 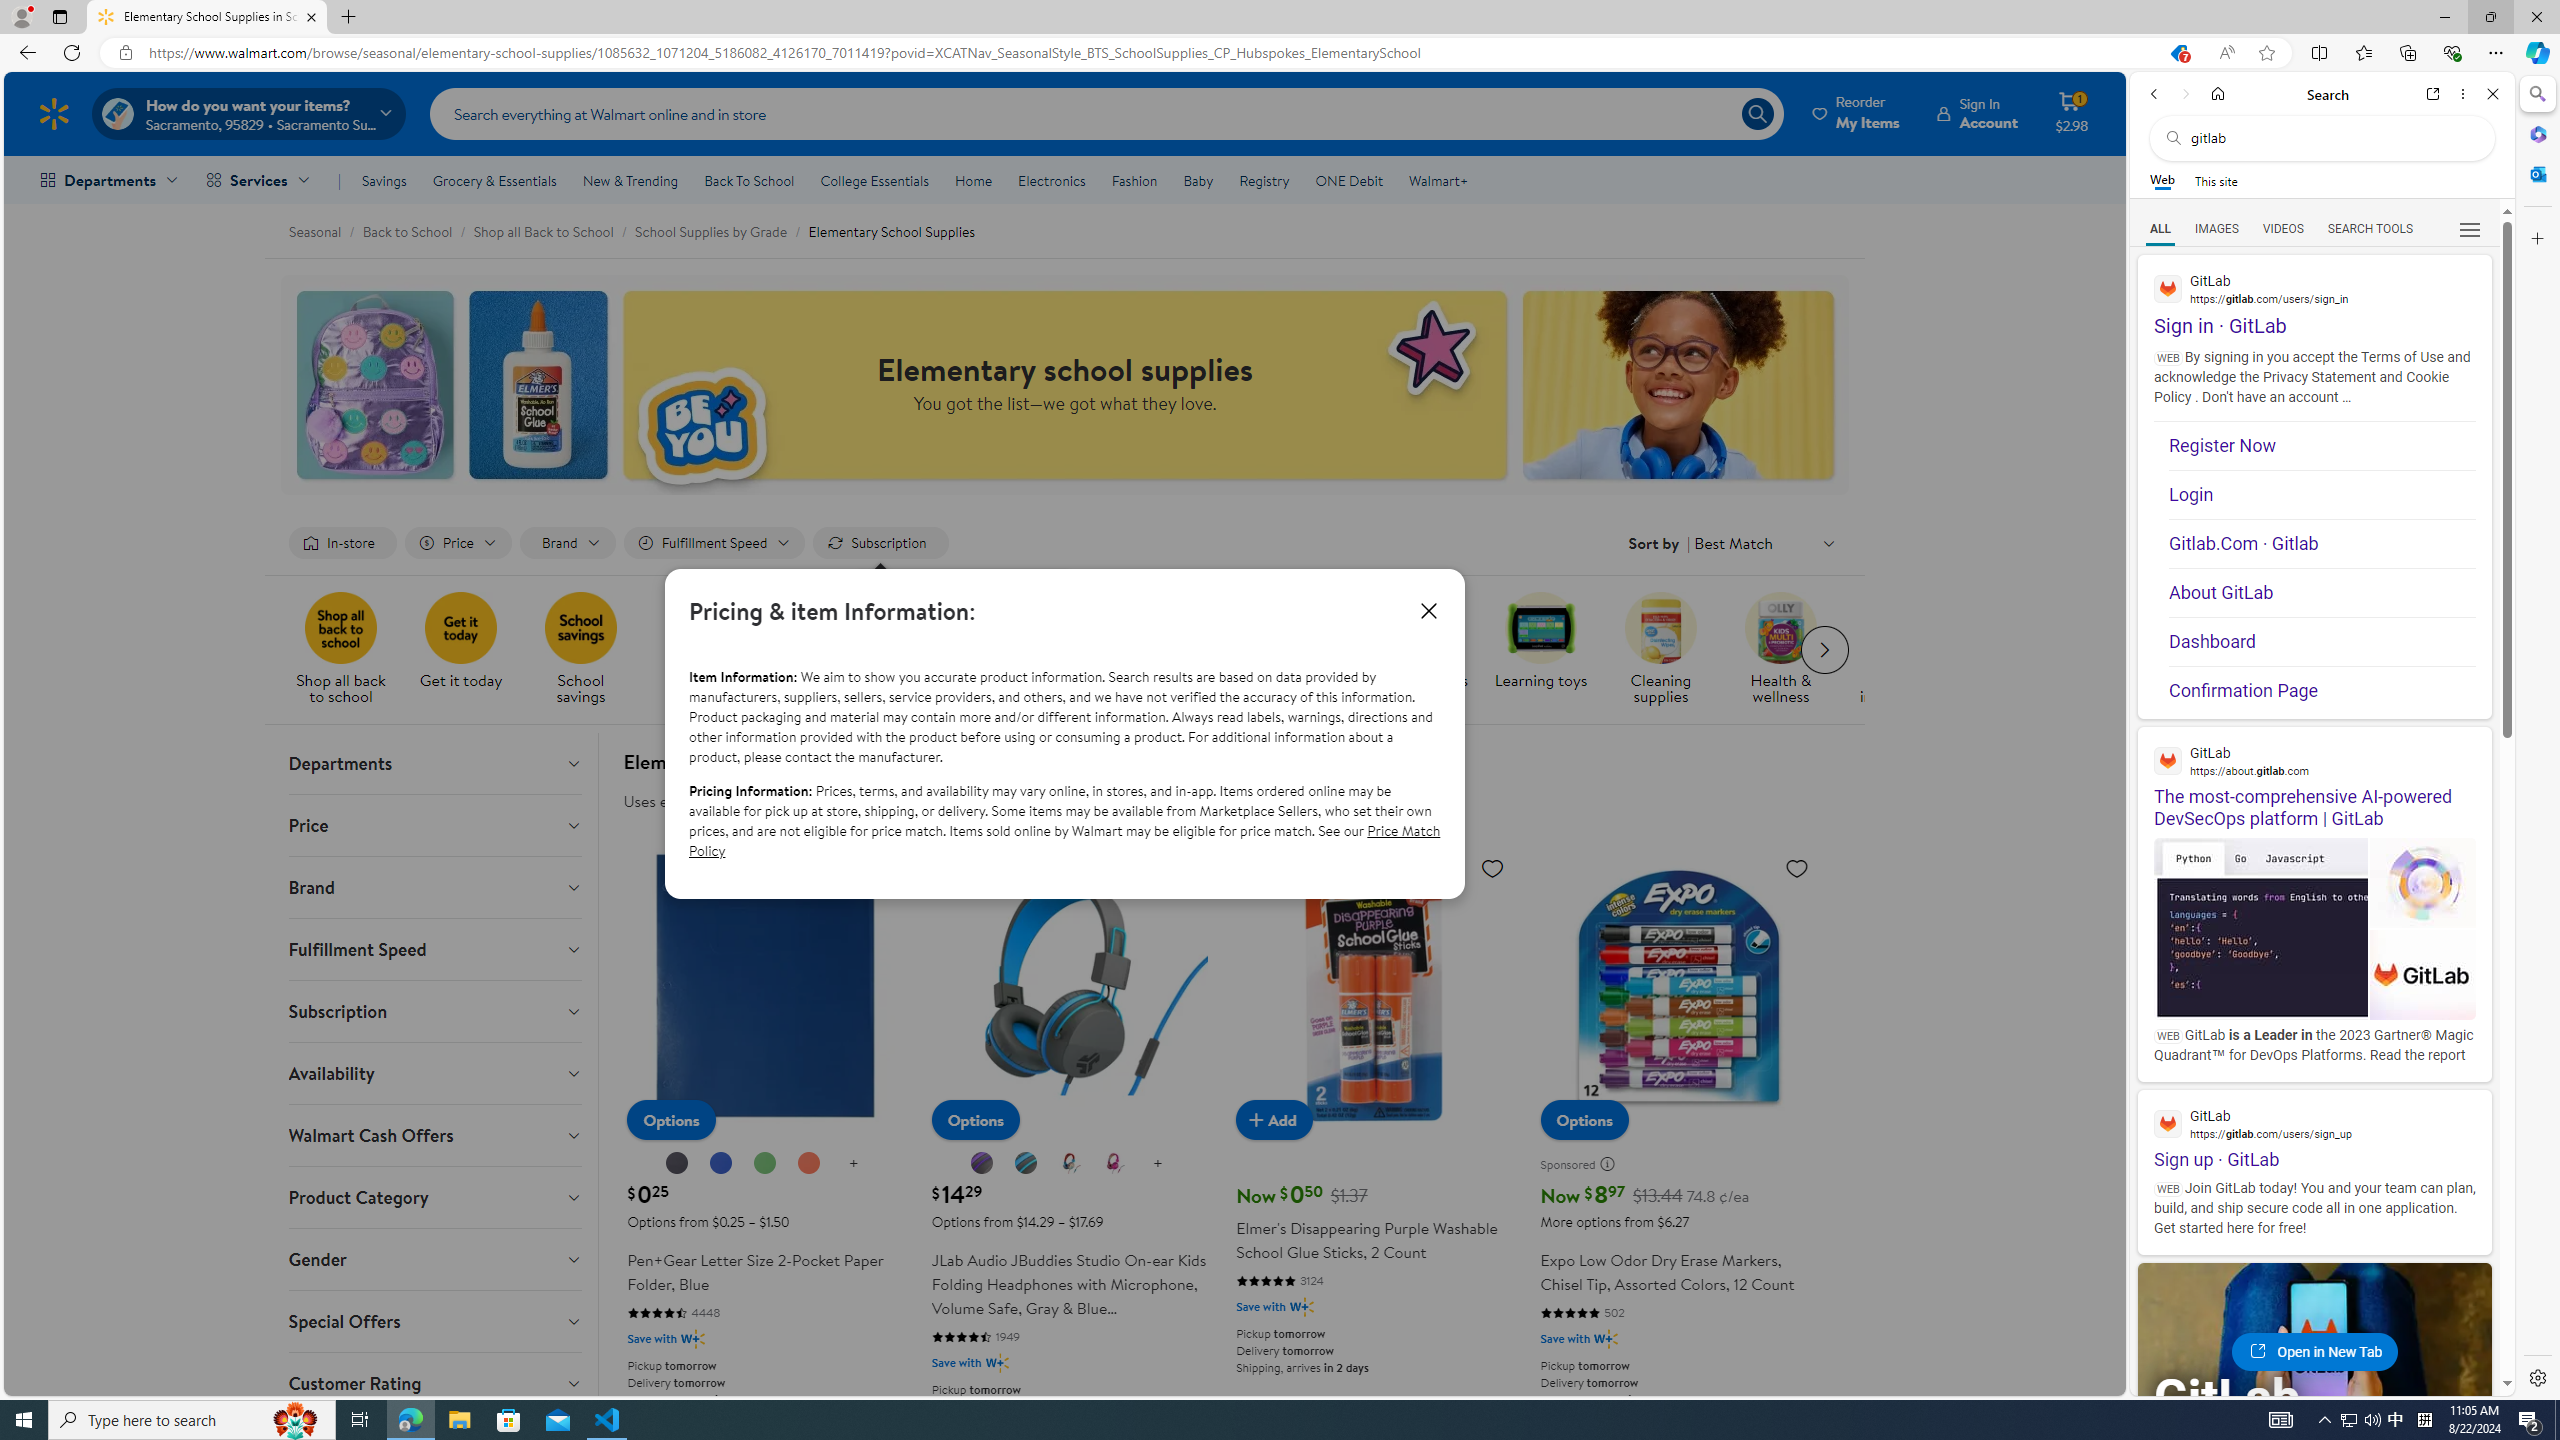 What do you see at coordinates (2322, 642) in the screenshot?
I see `Dashboard` at bounding box center [2322, 642].